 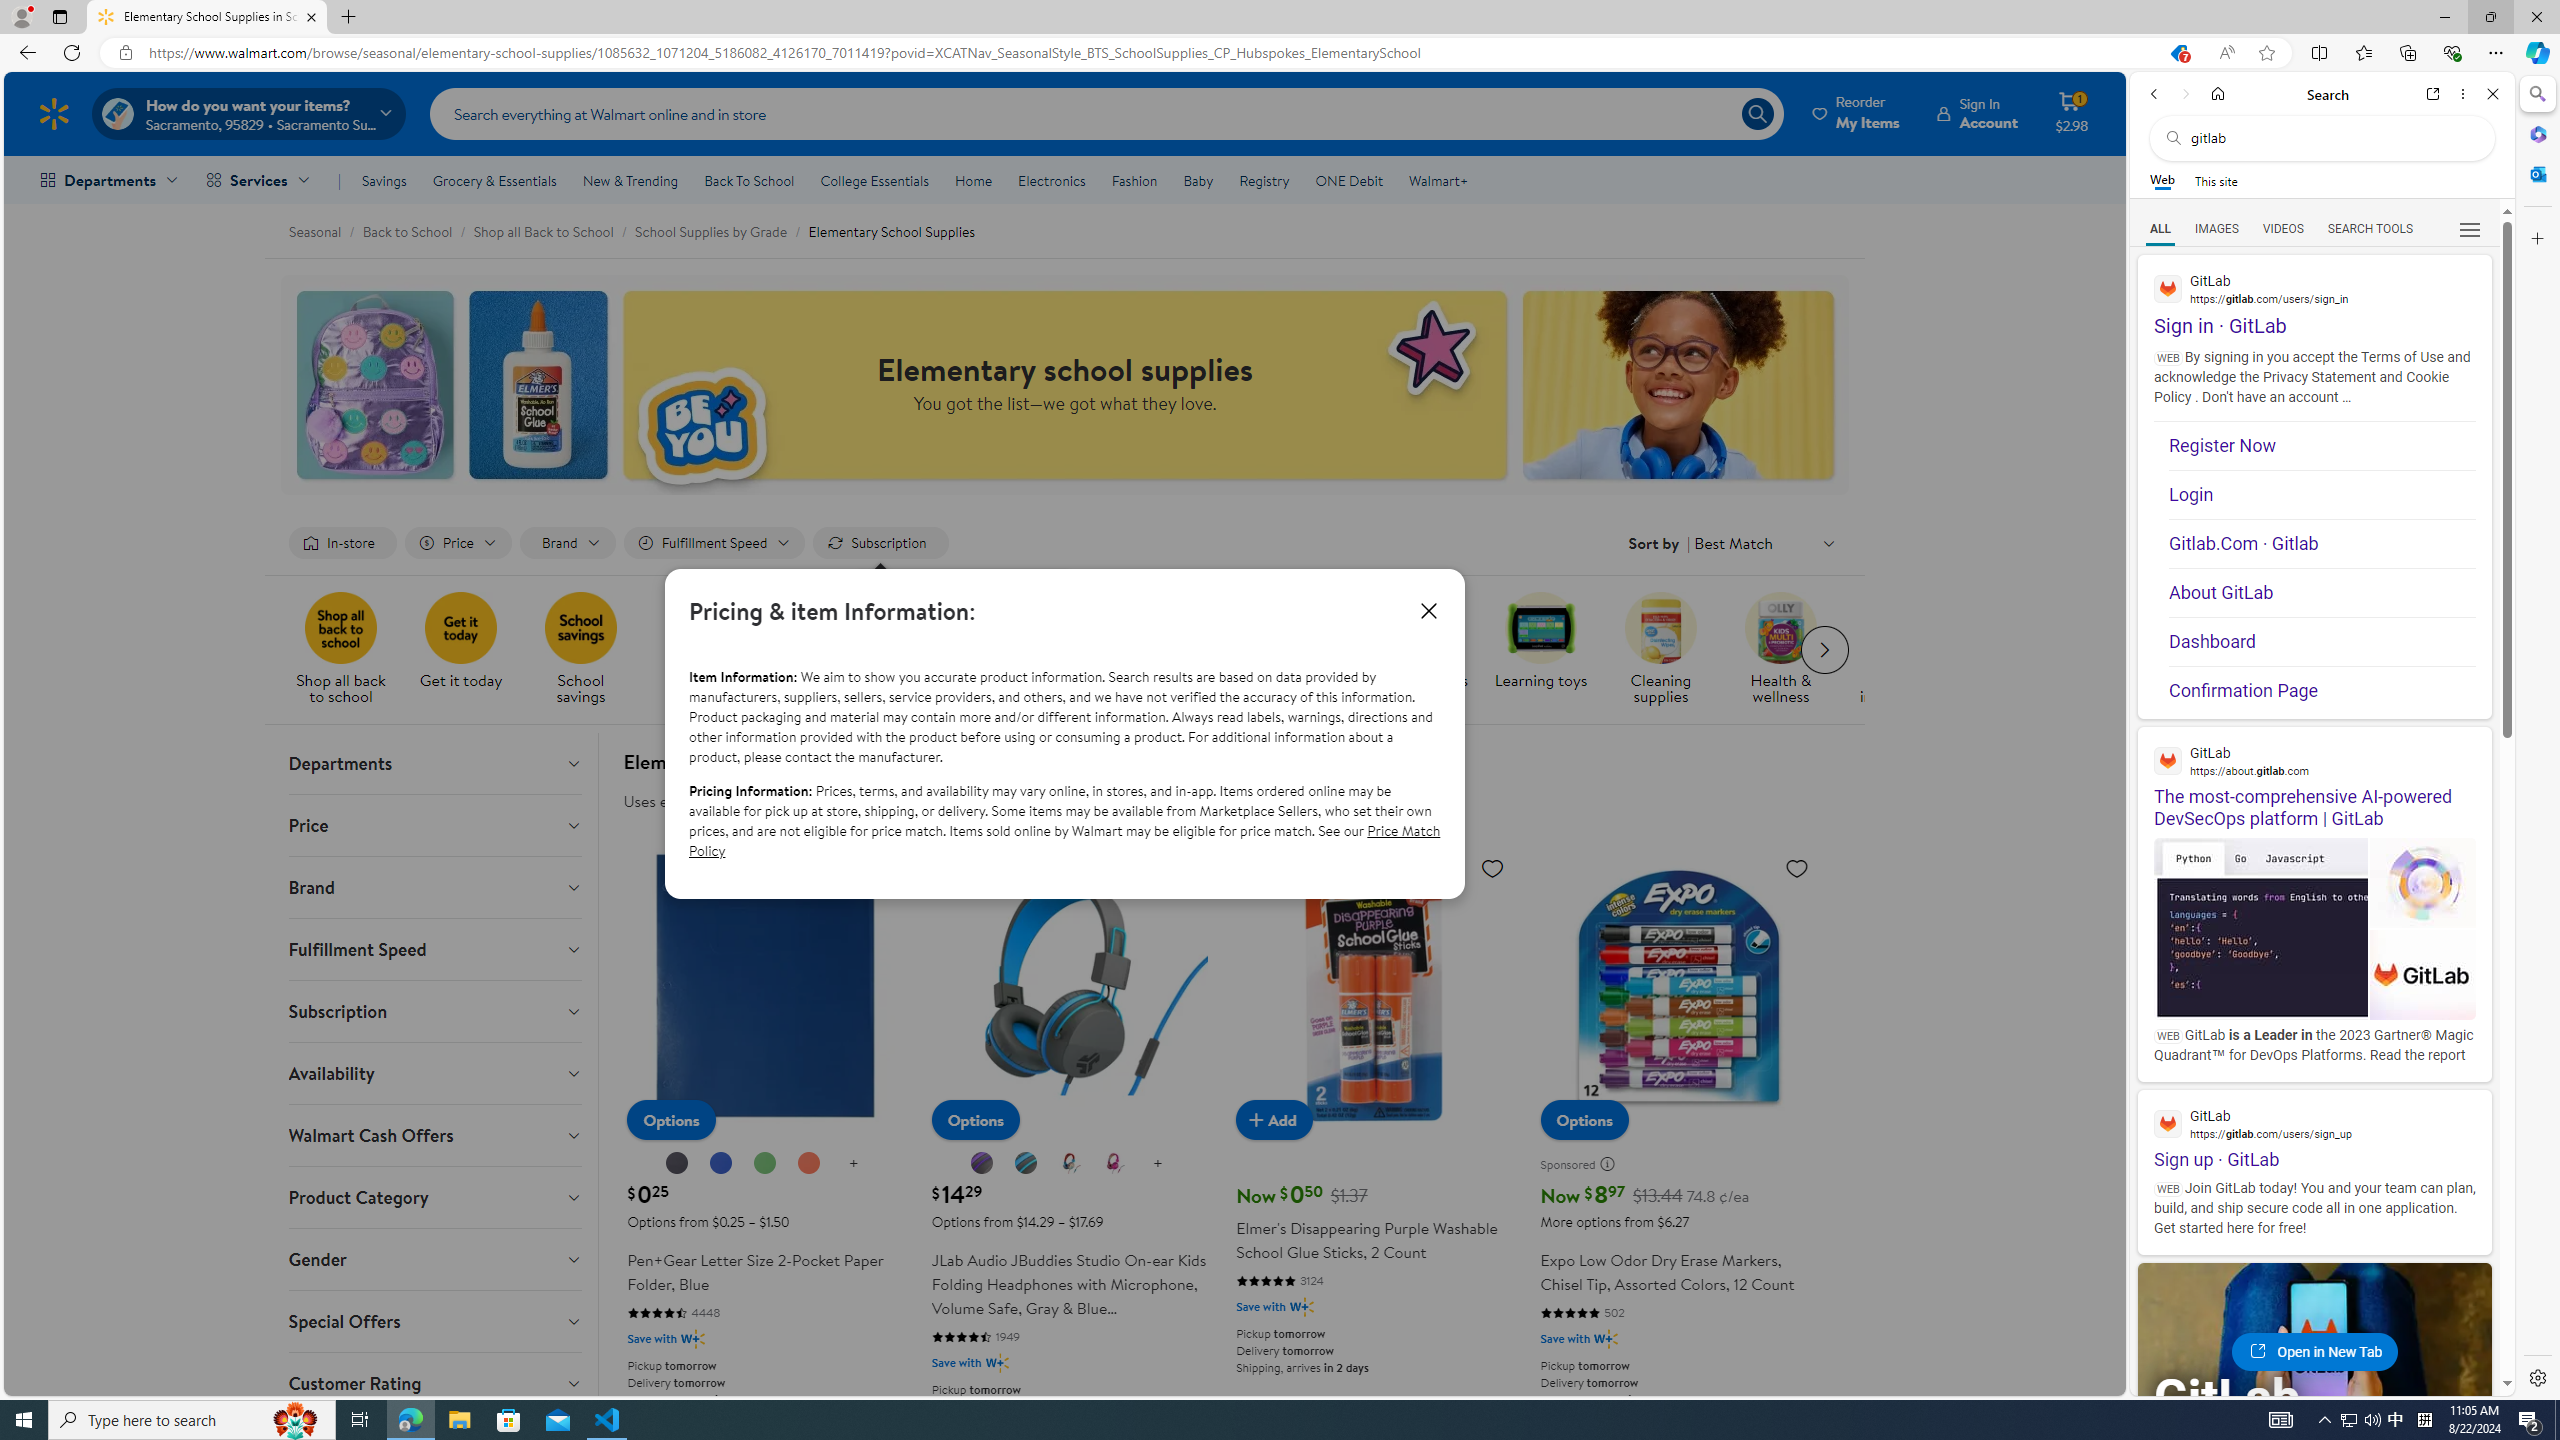 What do you see at coordinates (2322, 642) in the screenshot?
I see `Dashboard` at bounding box center [2322, 642].